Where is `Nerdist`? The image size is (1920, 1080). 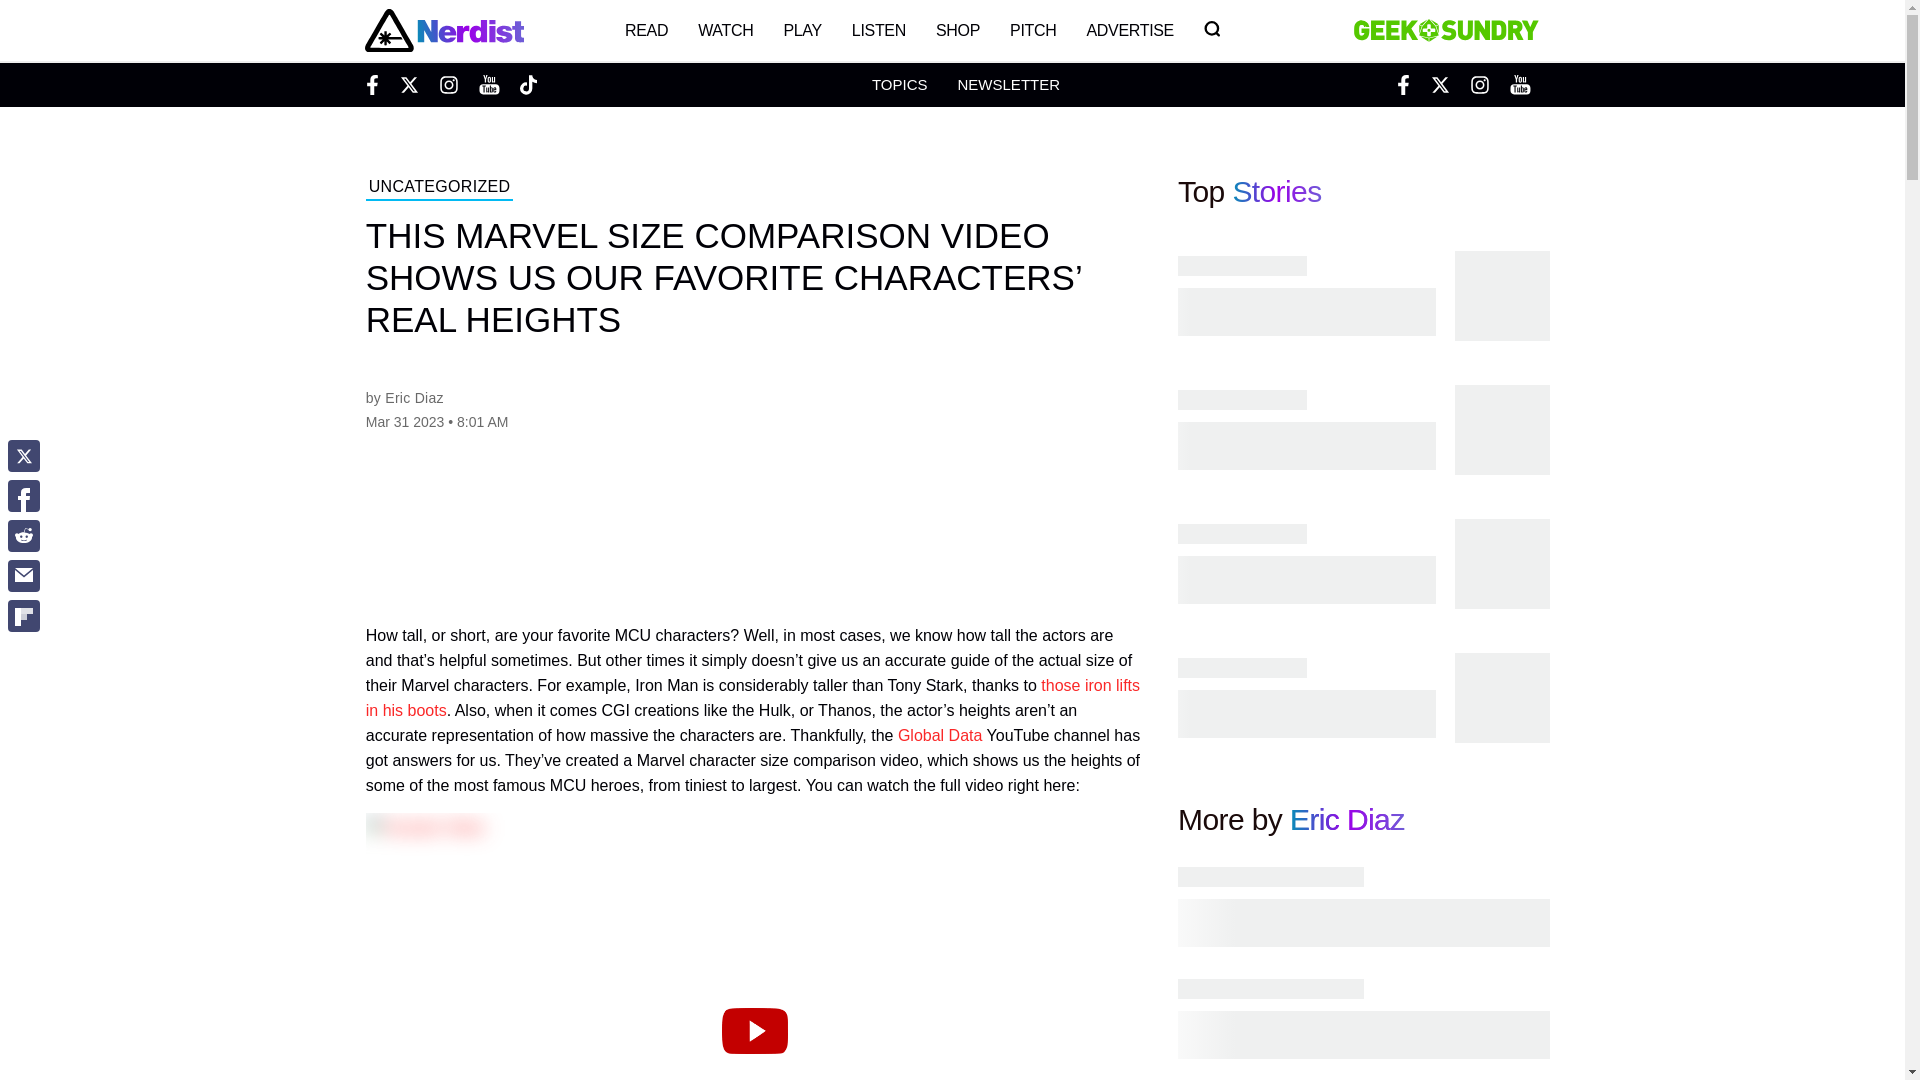
Nerdist is located at coordinates (443, 30).